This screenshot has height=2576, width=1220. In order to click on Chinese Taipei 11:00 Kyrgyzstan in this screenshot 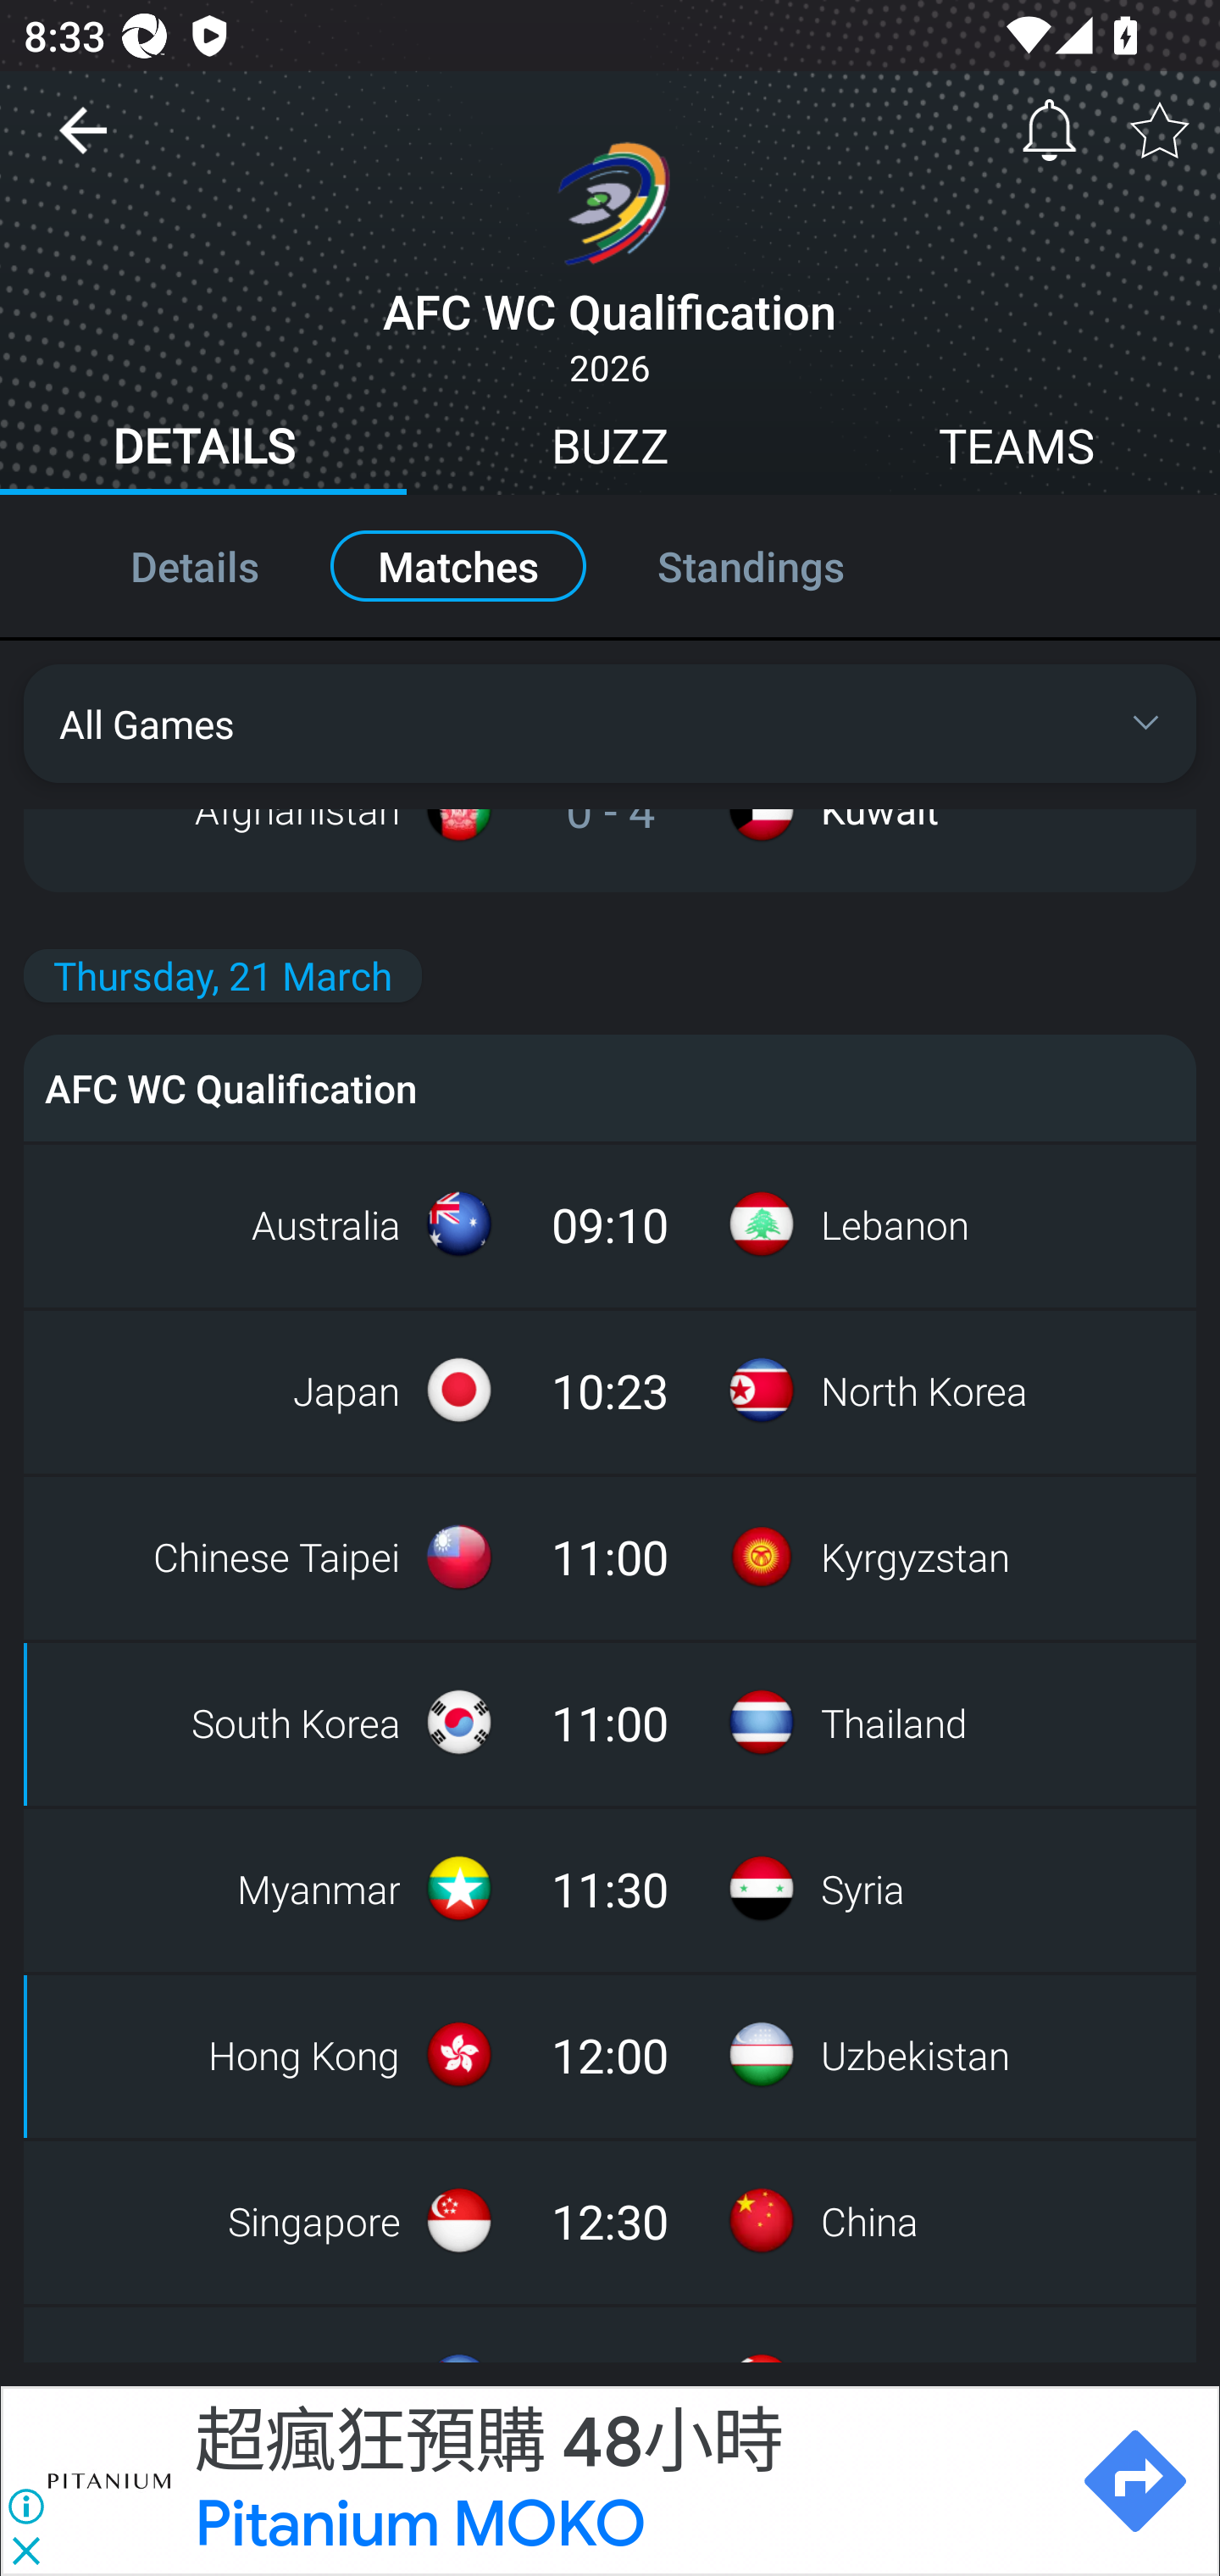, I will do `click(610, 1557)`.